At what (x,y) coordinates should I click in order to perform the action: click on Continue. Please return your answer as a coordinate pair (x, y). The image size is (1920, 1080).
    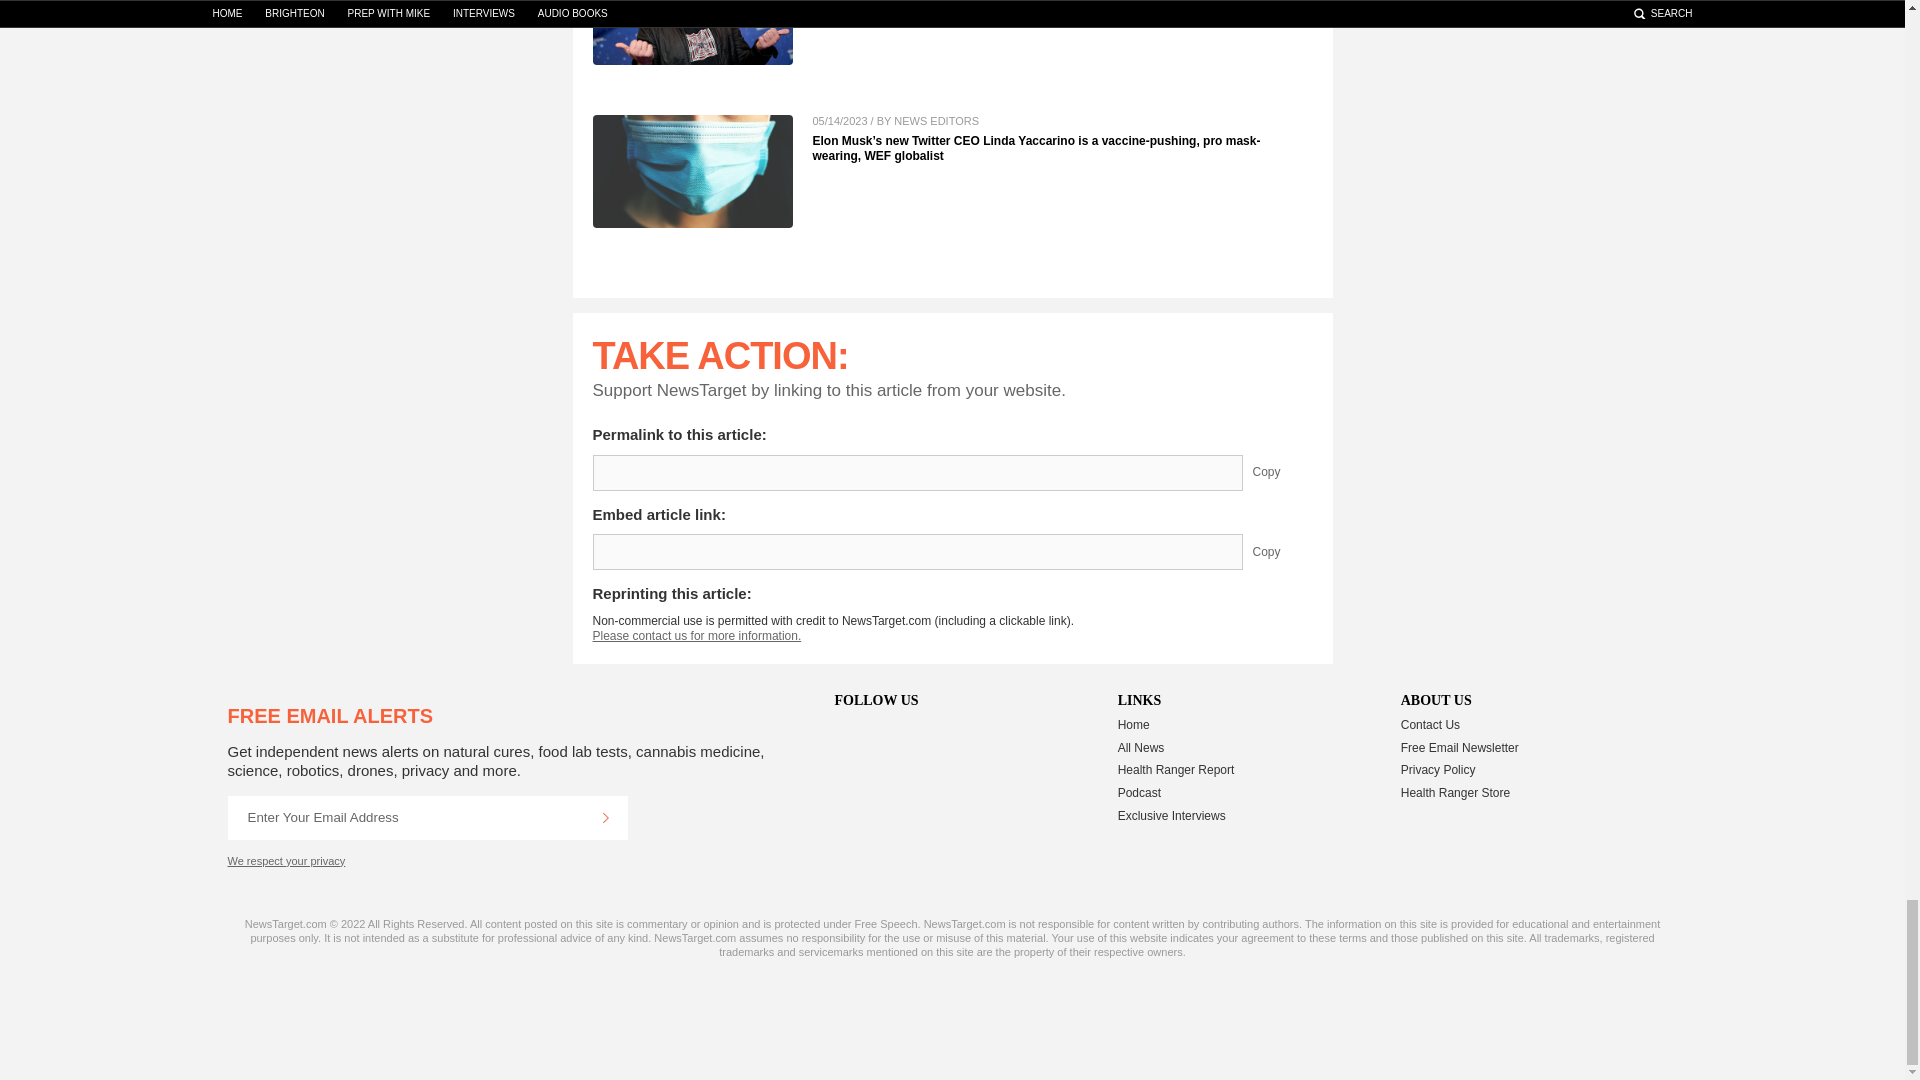
    Looking at the image, I should click on (605, 818).